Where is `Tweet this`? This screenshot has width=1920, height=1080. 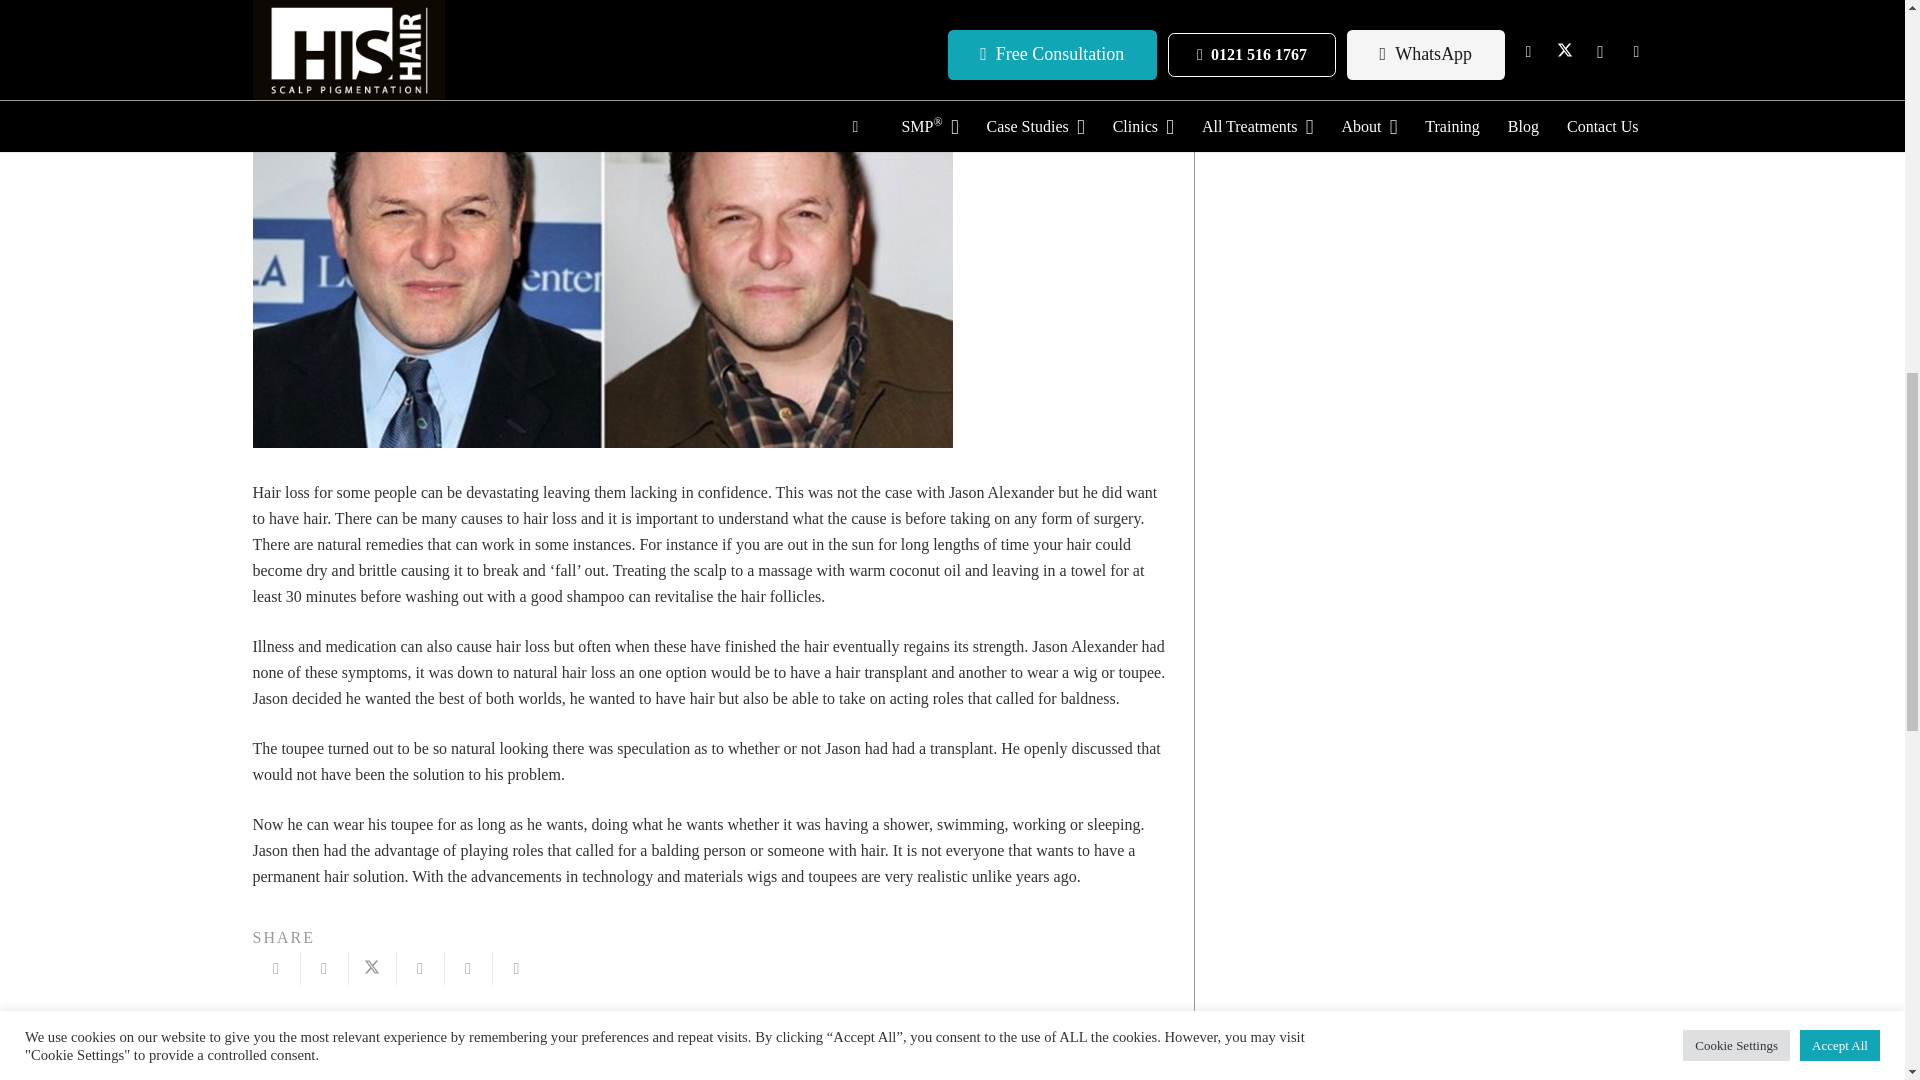 Tweet this is located at coordinates (371, 968).